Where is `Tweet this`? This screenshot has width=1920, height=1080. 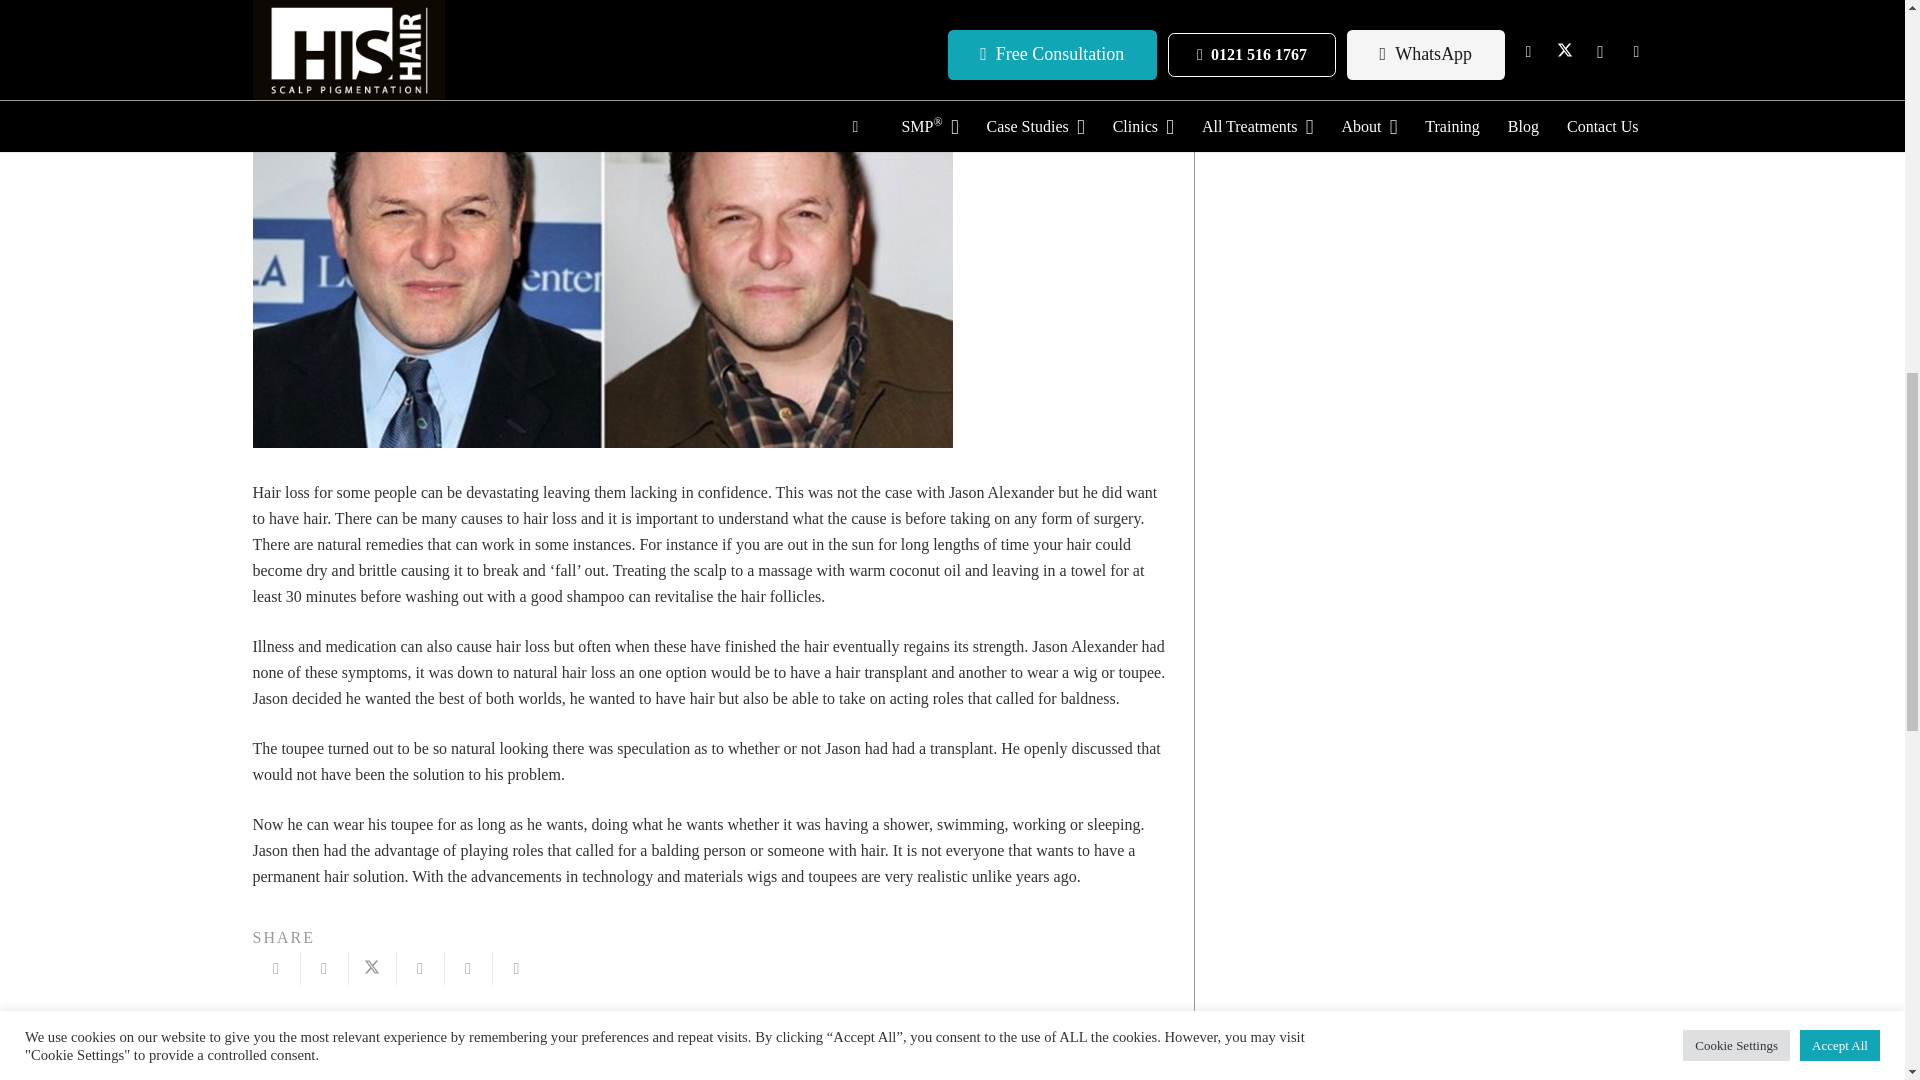 Tweet this is located at coordinates (371, 968).